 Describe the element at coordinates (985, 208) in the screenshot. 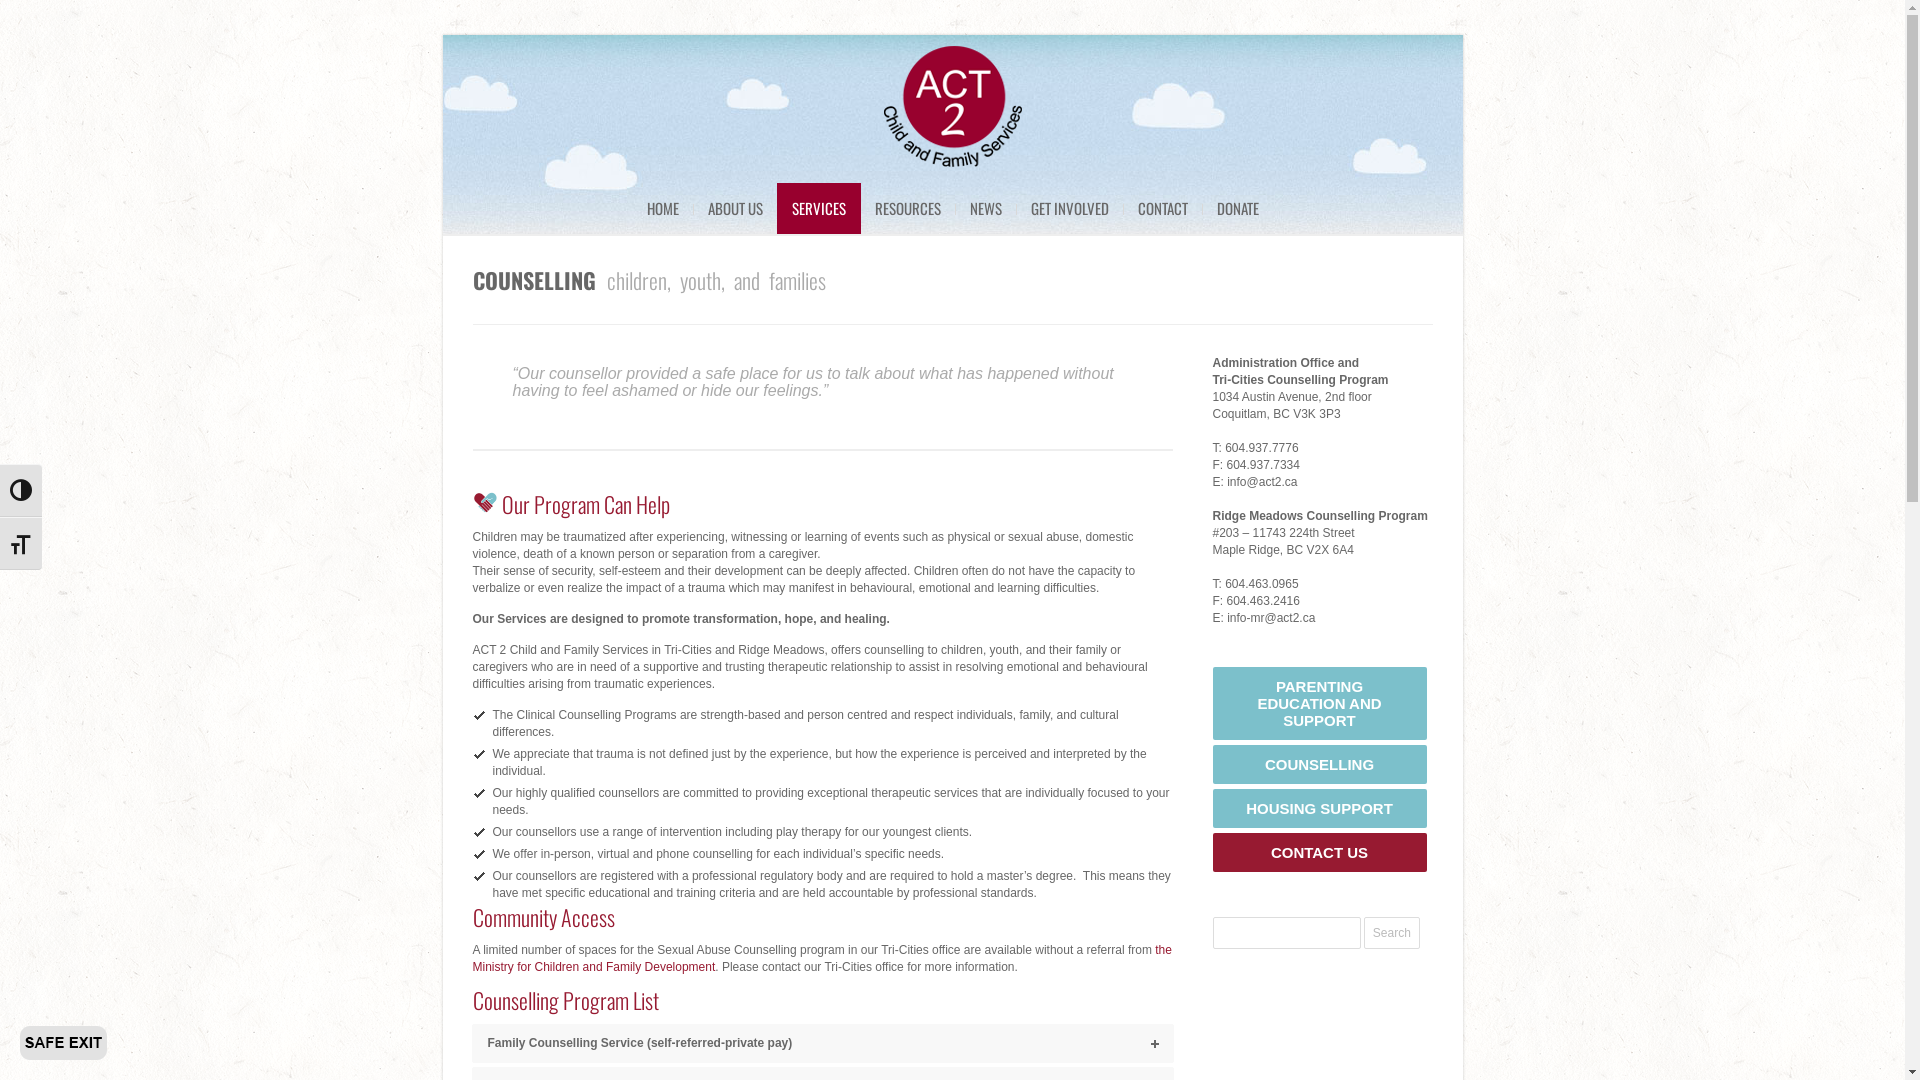

I see `NEWS` at that location.